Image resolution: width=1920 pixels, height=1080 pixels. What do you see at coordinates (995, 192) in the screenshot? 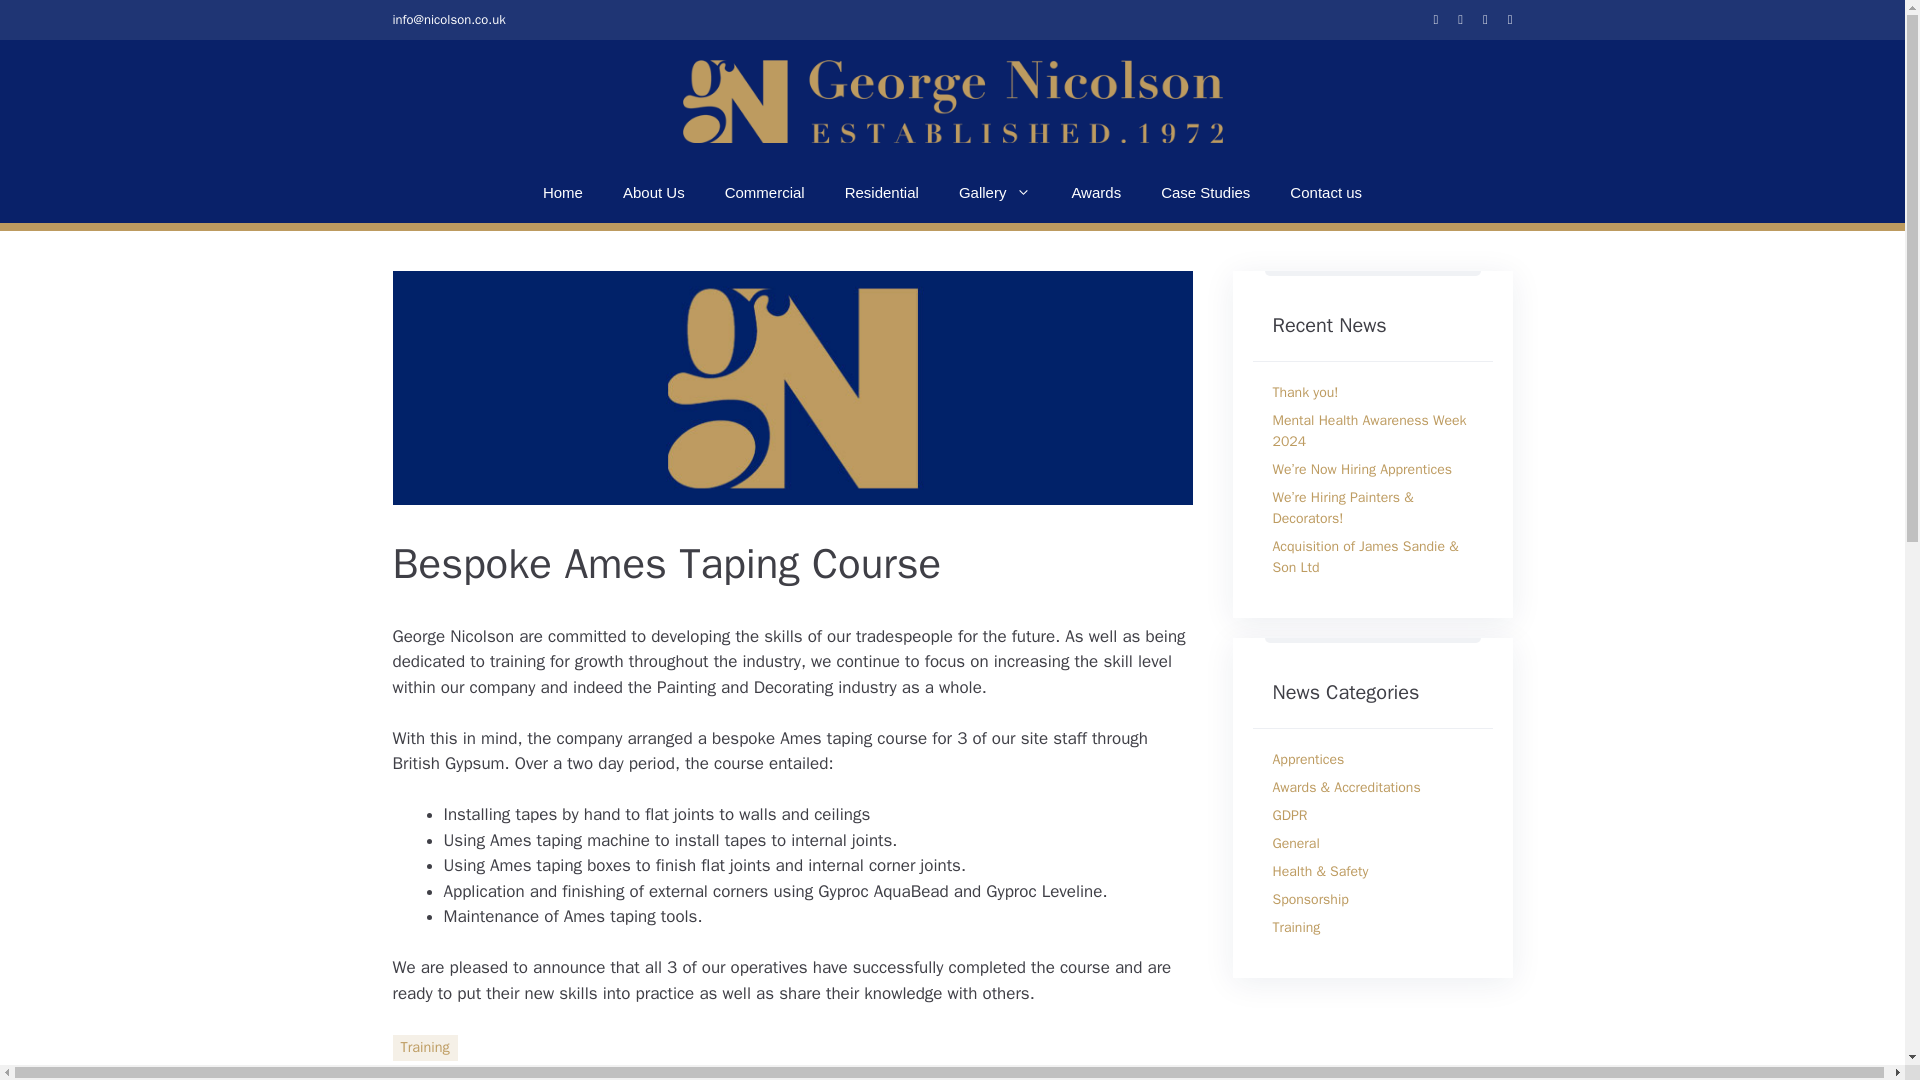
I see `Gallery` at bounding box center [995, 192].